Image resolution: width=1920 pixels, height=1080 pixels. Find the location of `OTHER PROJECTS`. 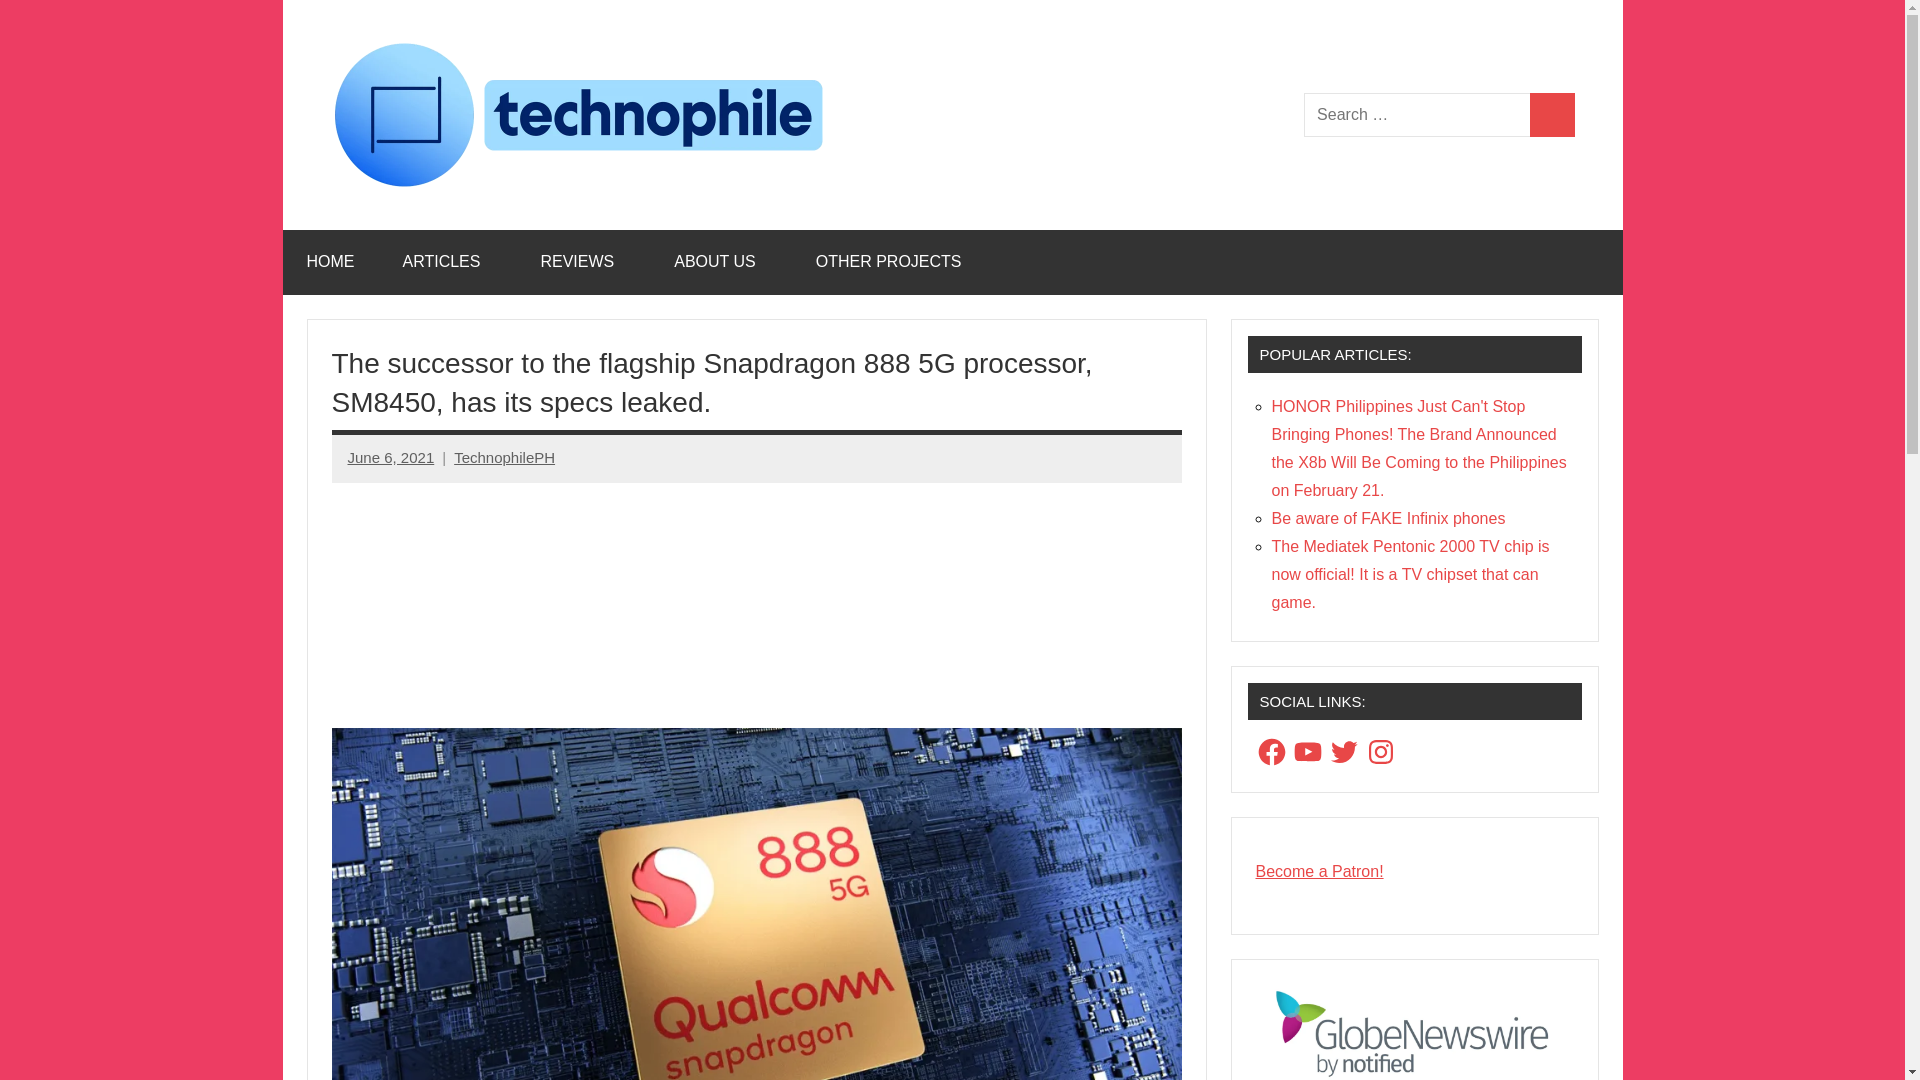

OTHER PROJECTS is located at coordinates (894, 262).